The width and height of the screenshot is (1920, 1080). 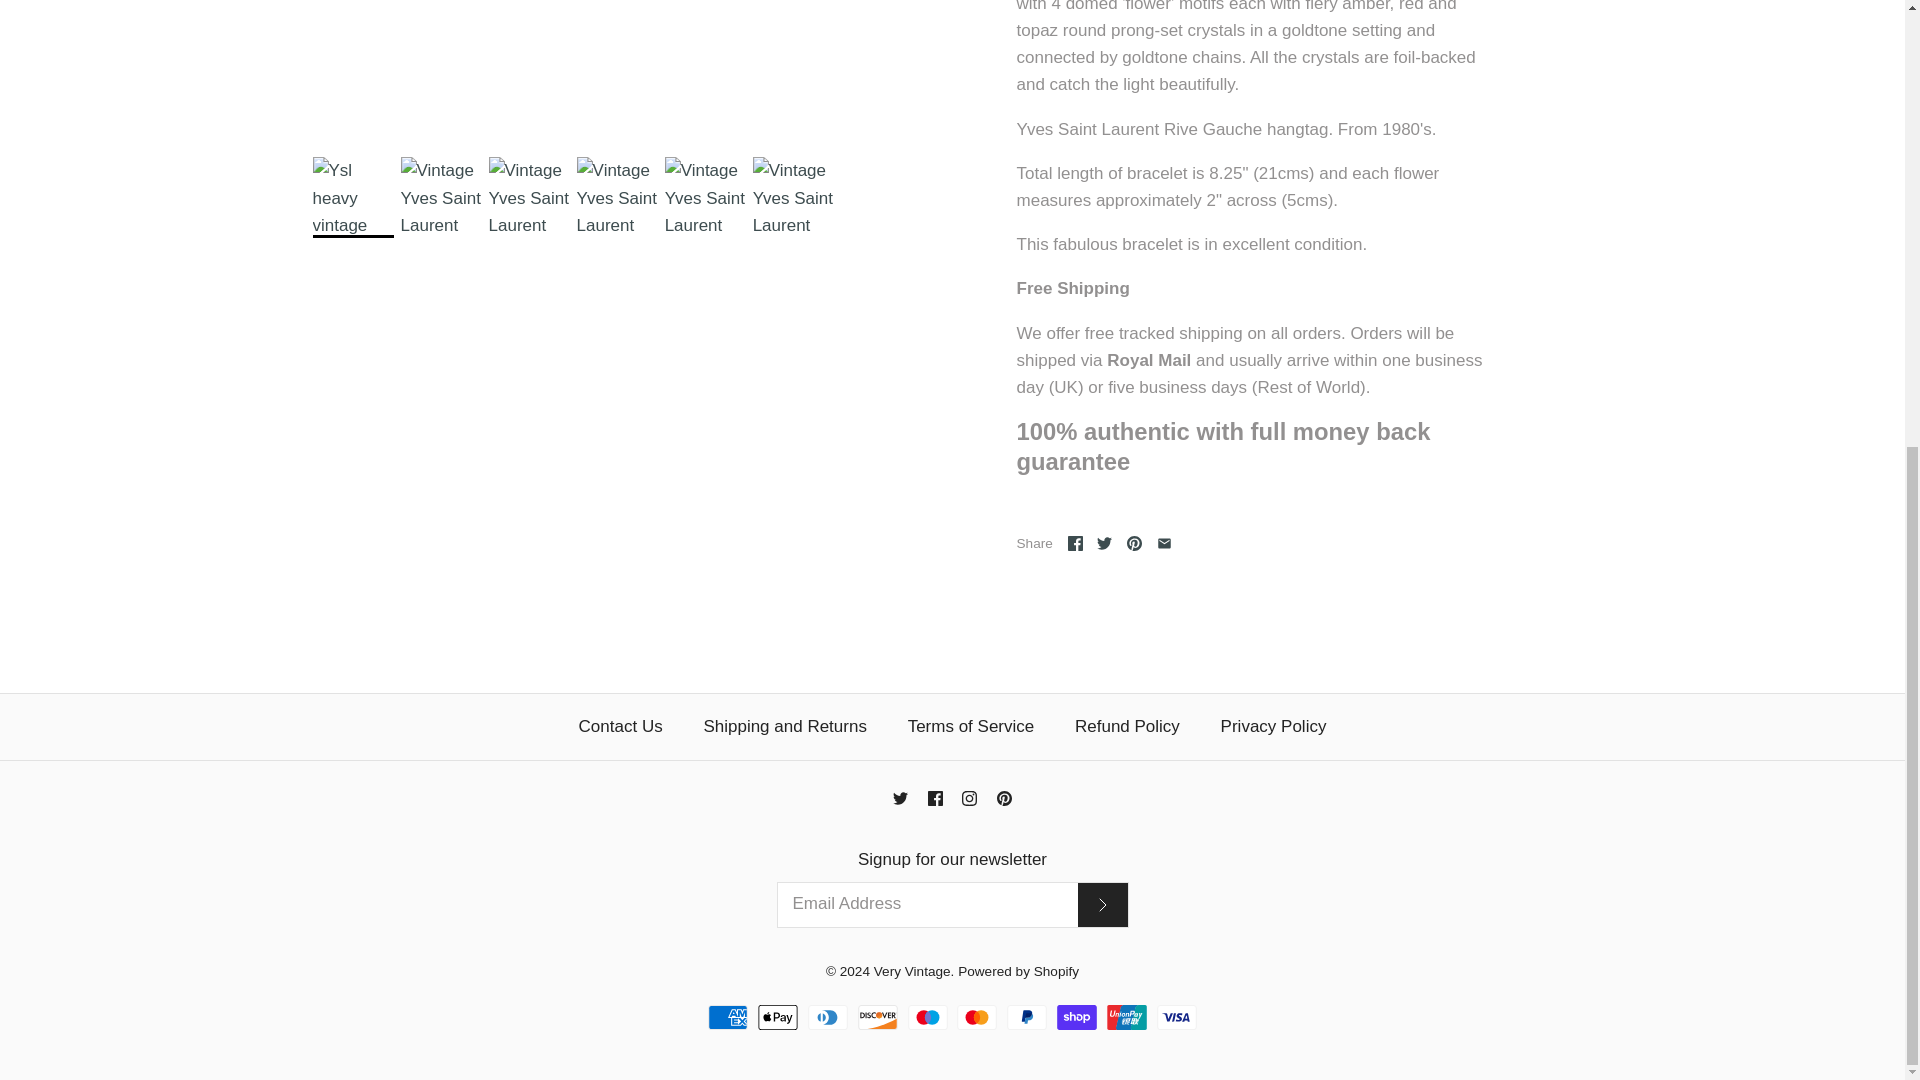 What do you see at coordinates (1026, 1018) in the screenshot?
I see `PayPal` at bounding box center [1026, 1018].